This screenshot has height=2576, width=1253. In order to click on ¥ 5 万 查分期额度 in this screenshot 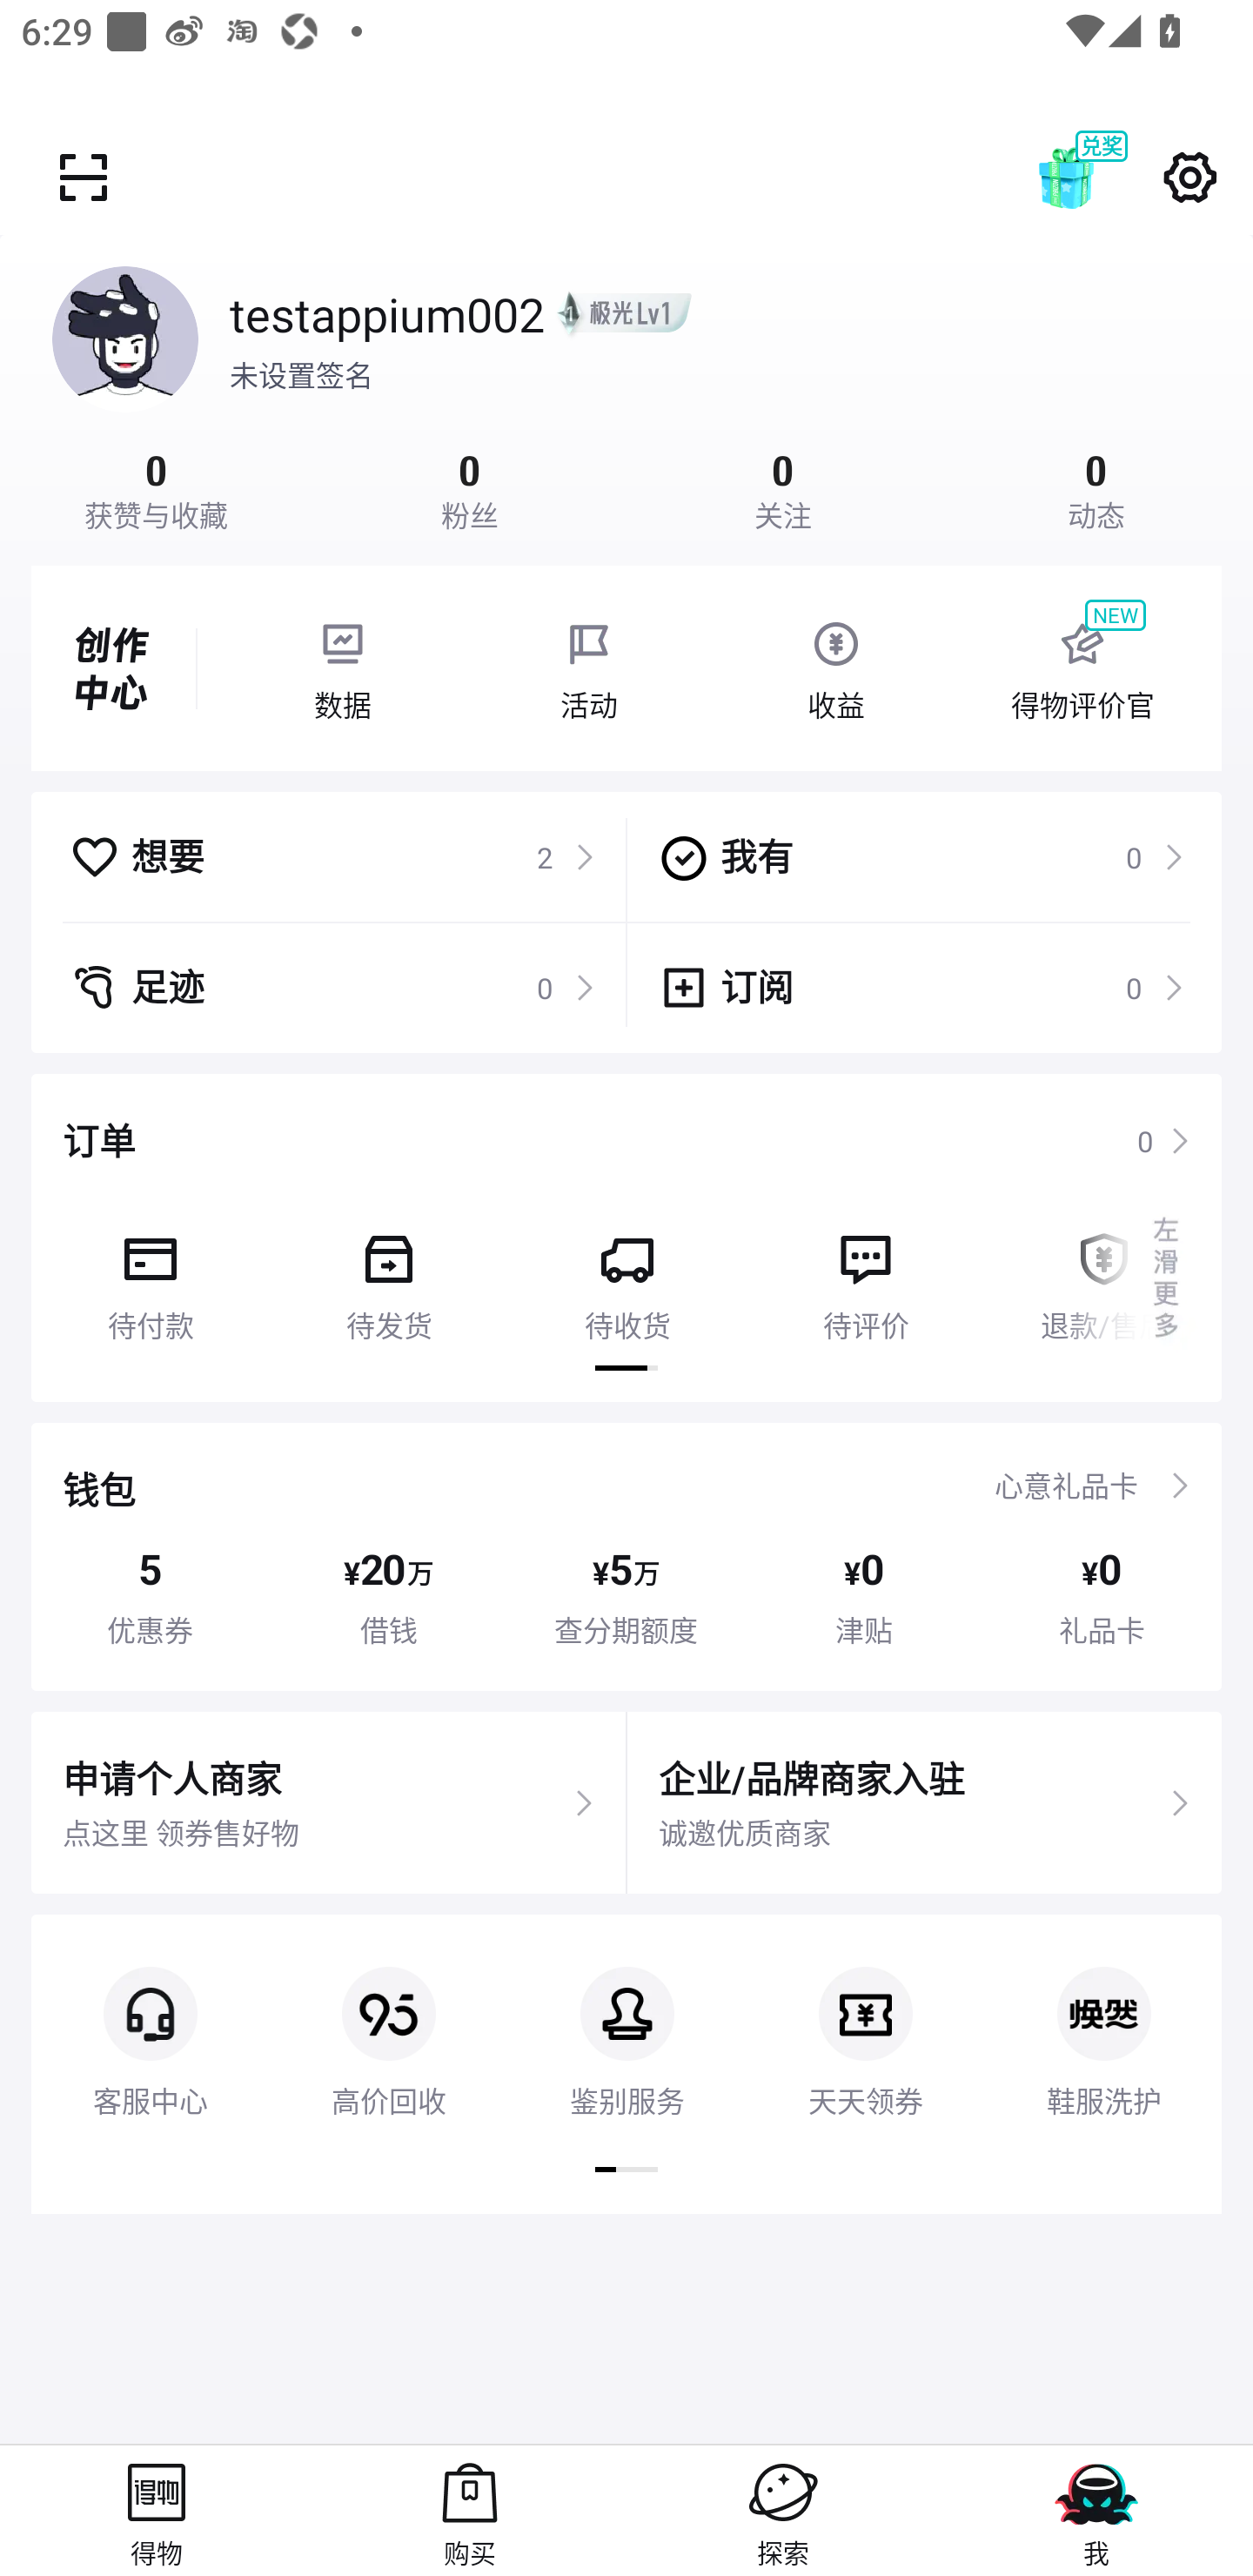, I will do `click(626, 1597)`.